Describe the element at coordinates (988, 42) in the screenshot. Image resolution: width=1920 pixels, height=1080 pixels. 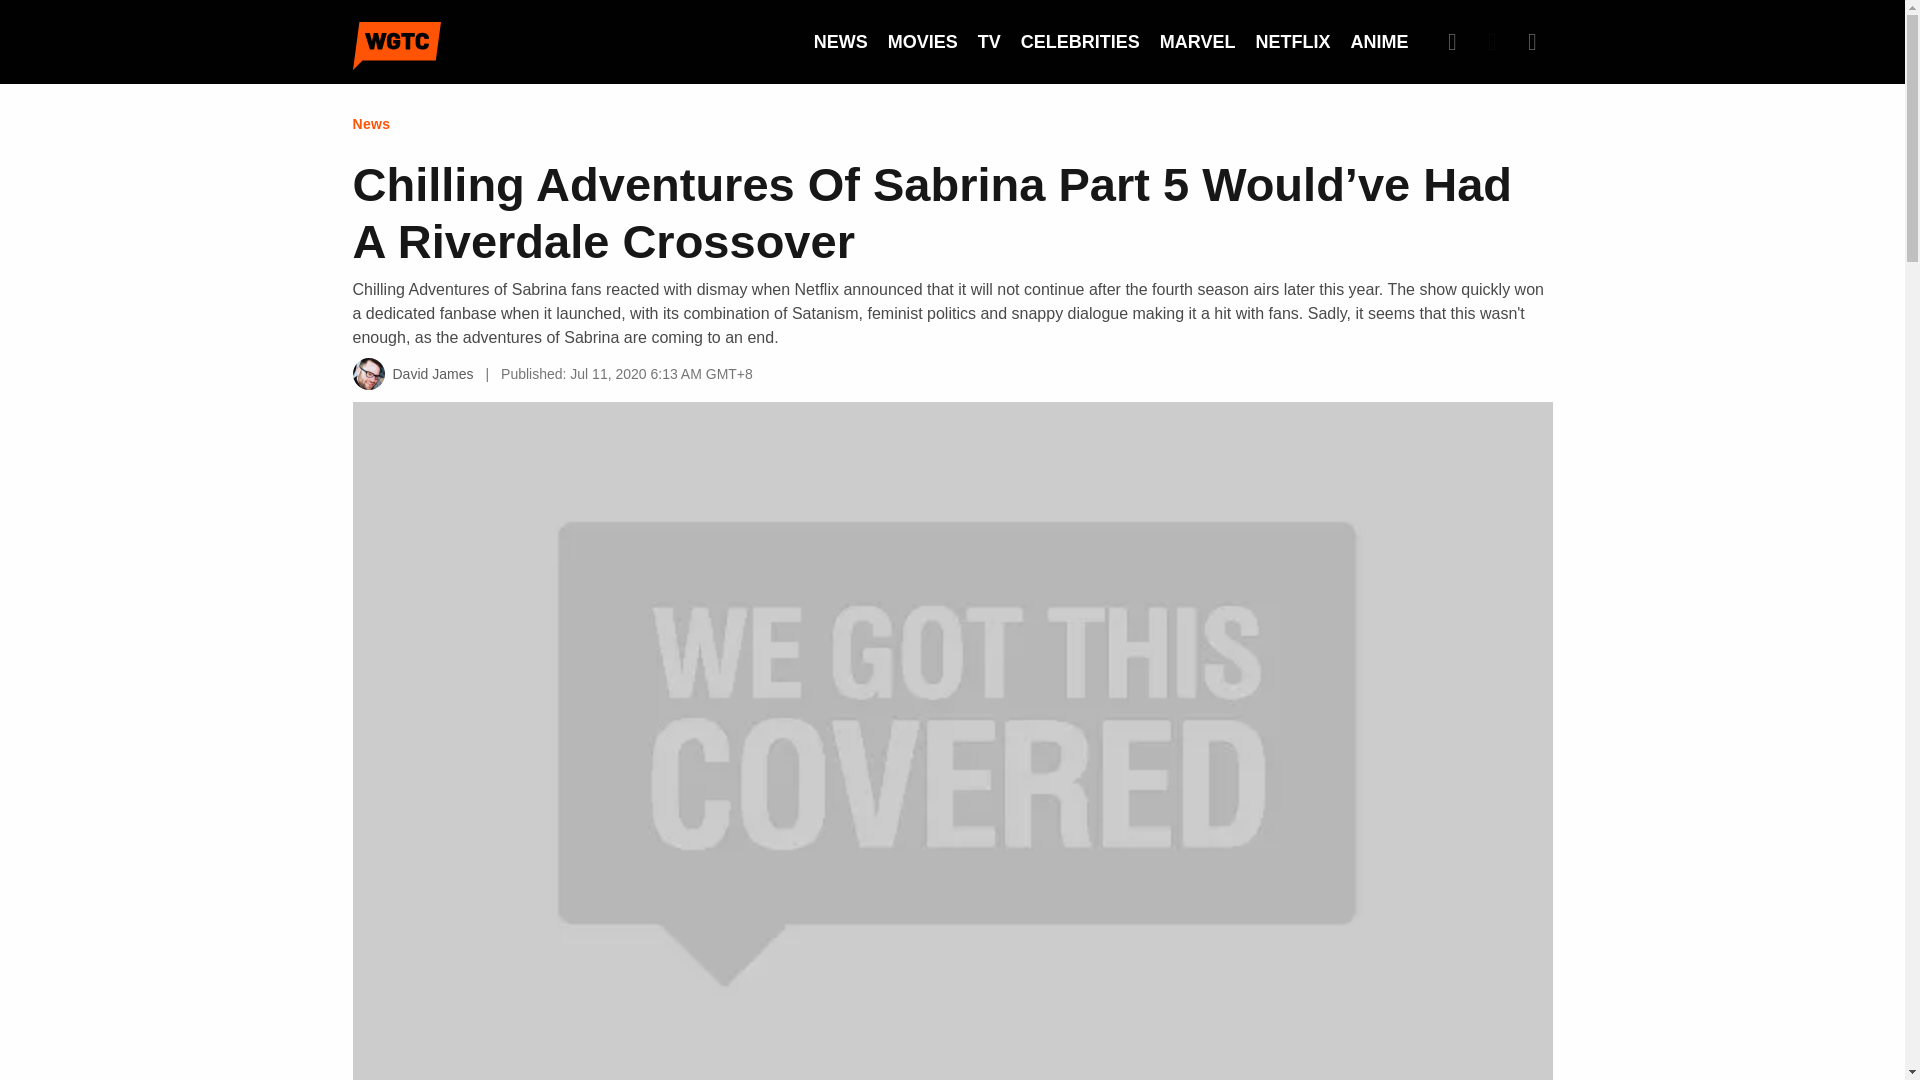
I see `TV` at that location.